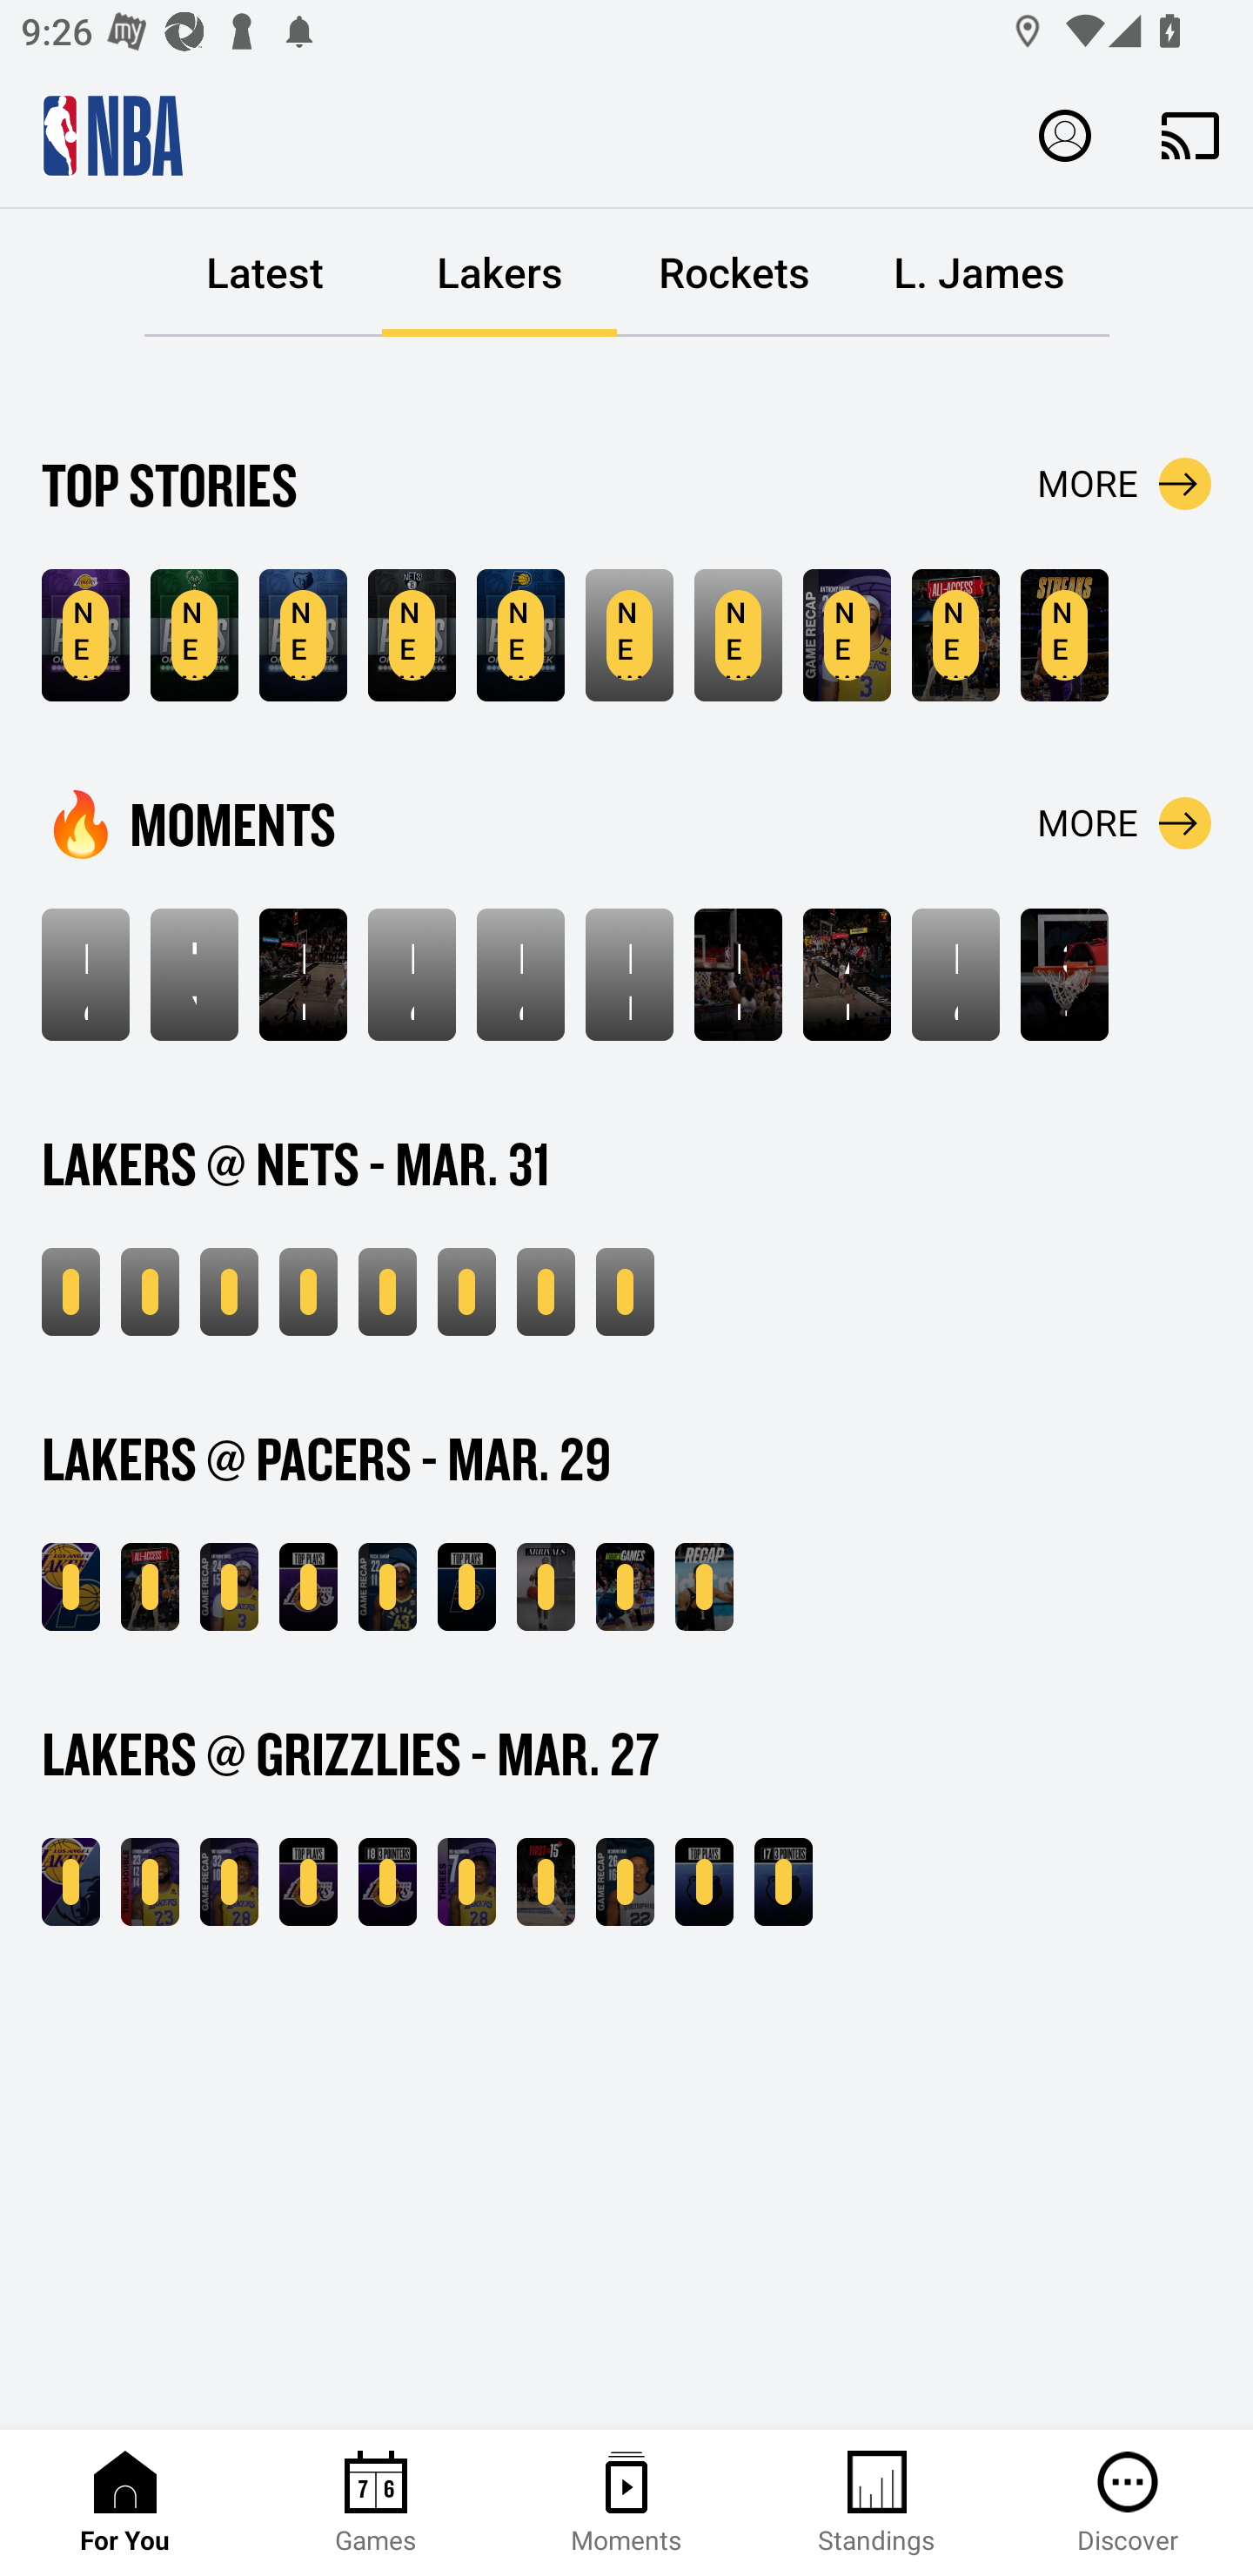  Describe the element at coordinates (955, 975) in the screenshot. I see `LeBron James with the slam` at that location.